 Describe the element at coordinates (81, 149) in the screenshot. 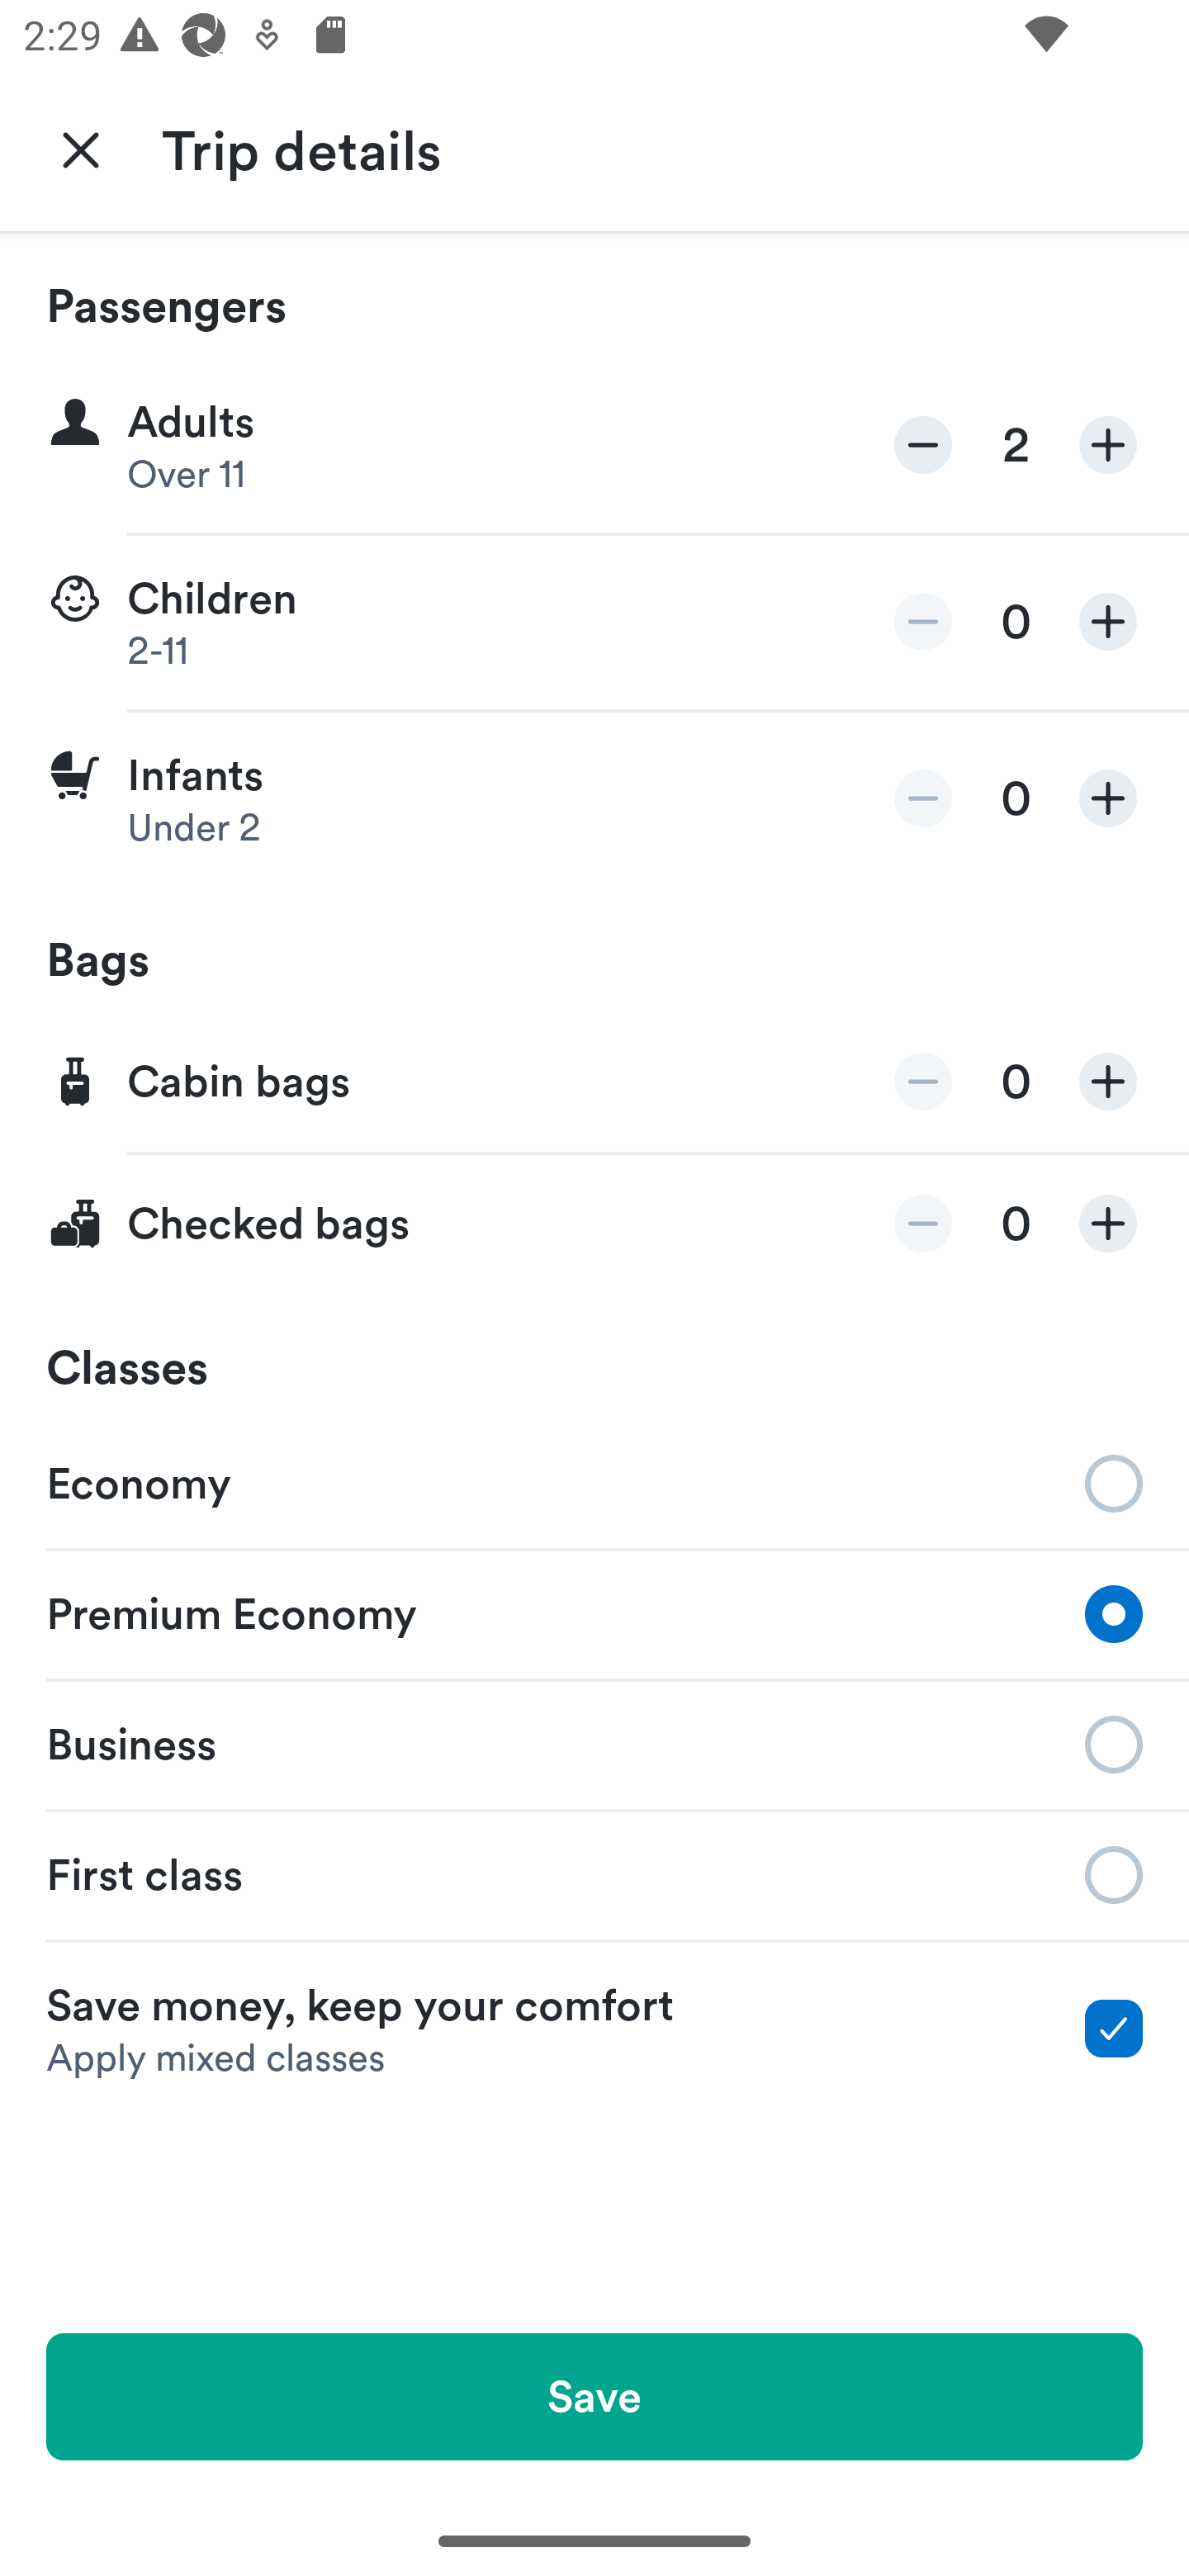

I see `Navigate up` at that location.